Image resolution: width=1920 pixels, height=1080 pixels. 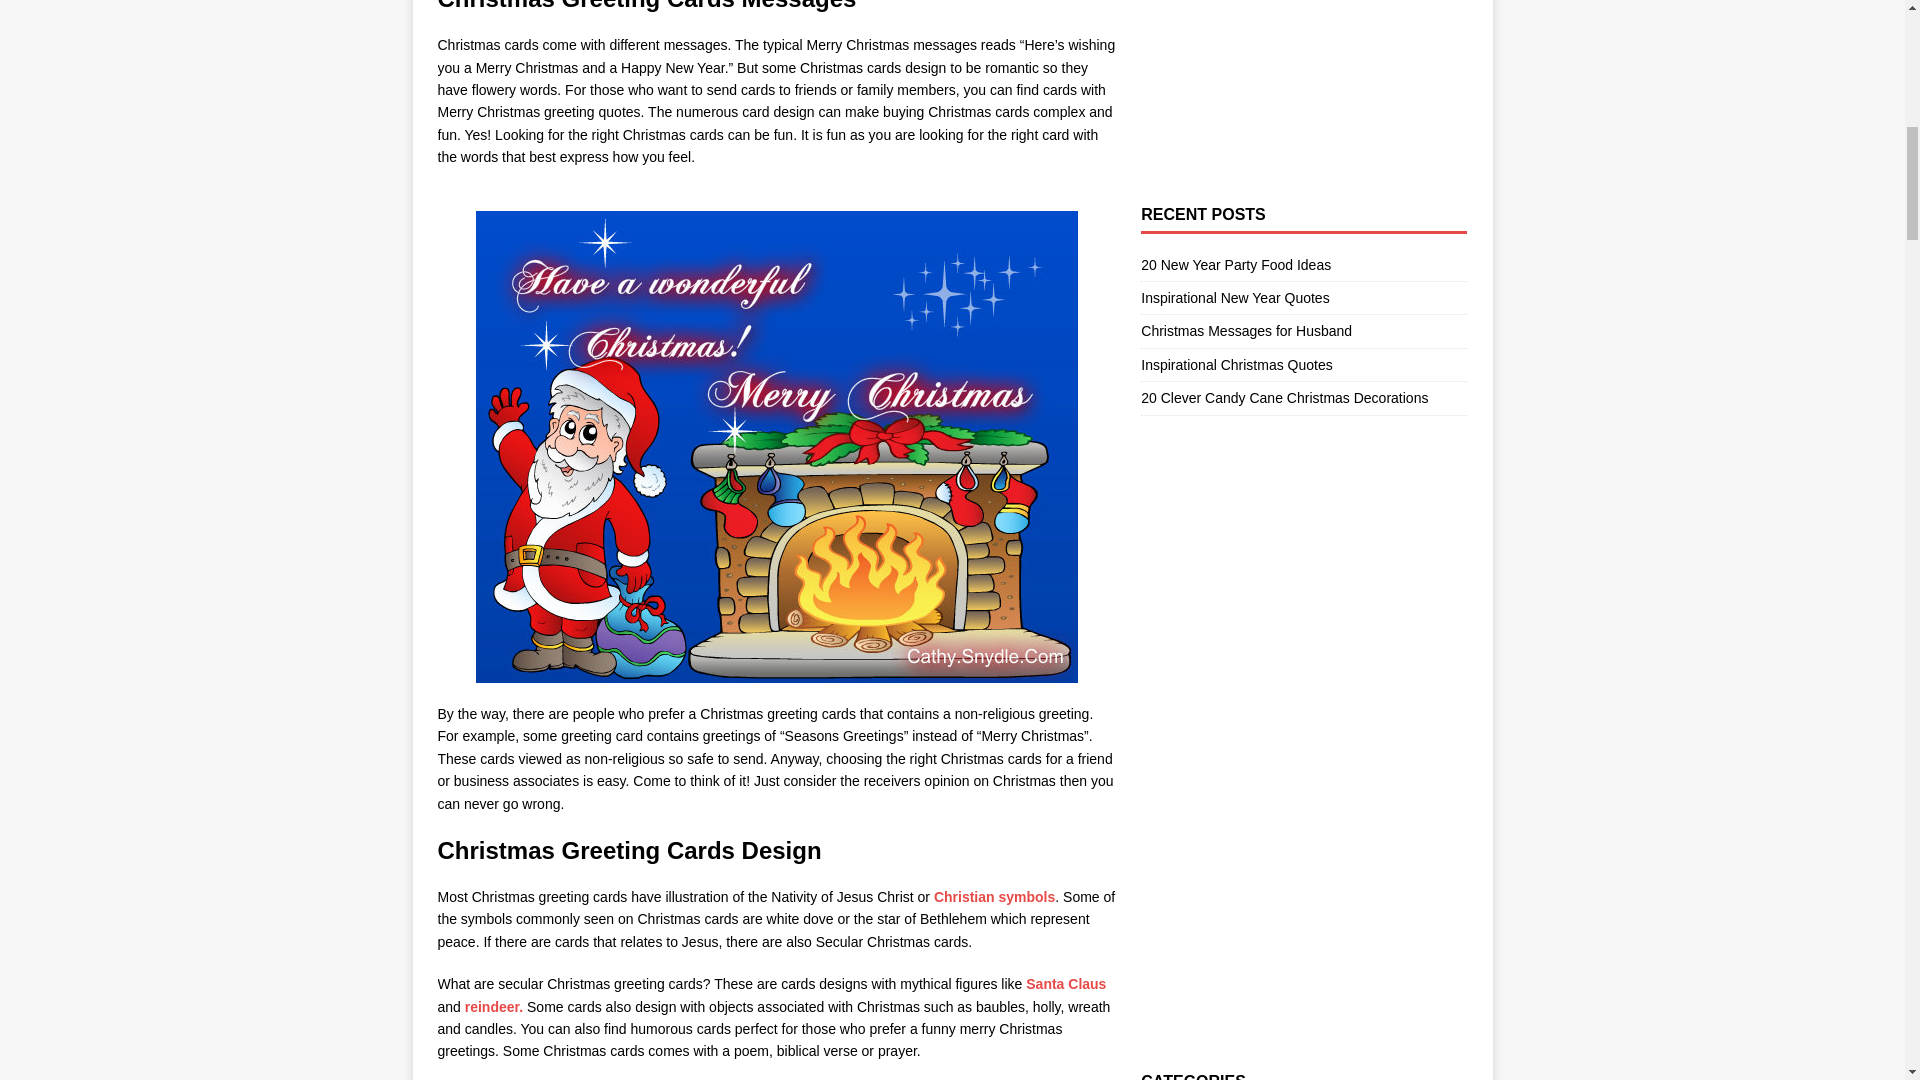 I want to click on reindeer., so click(x=493, y=1007).